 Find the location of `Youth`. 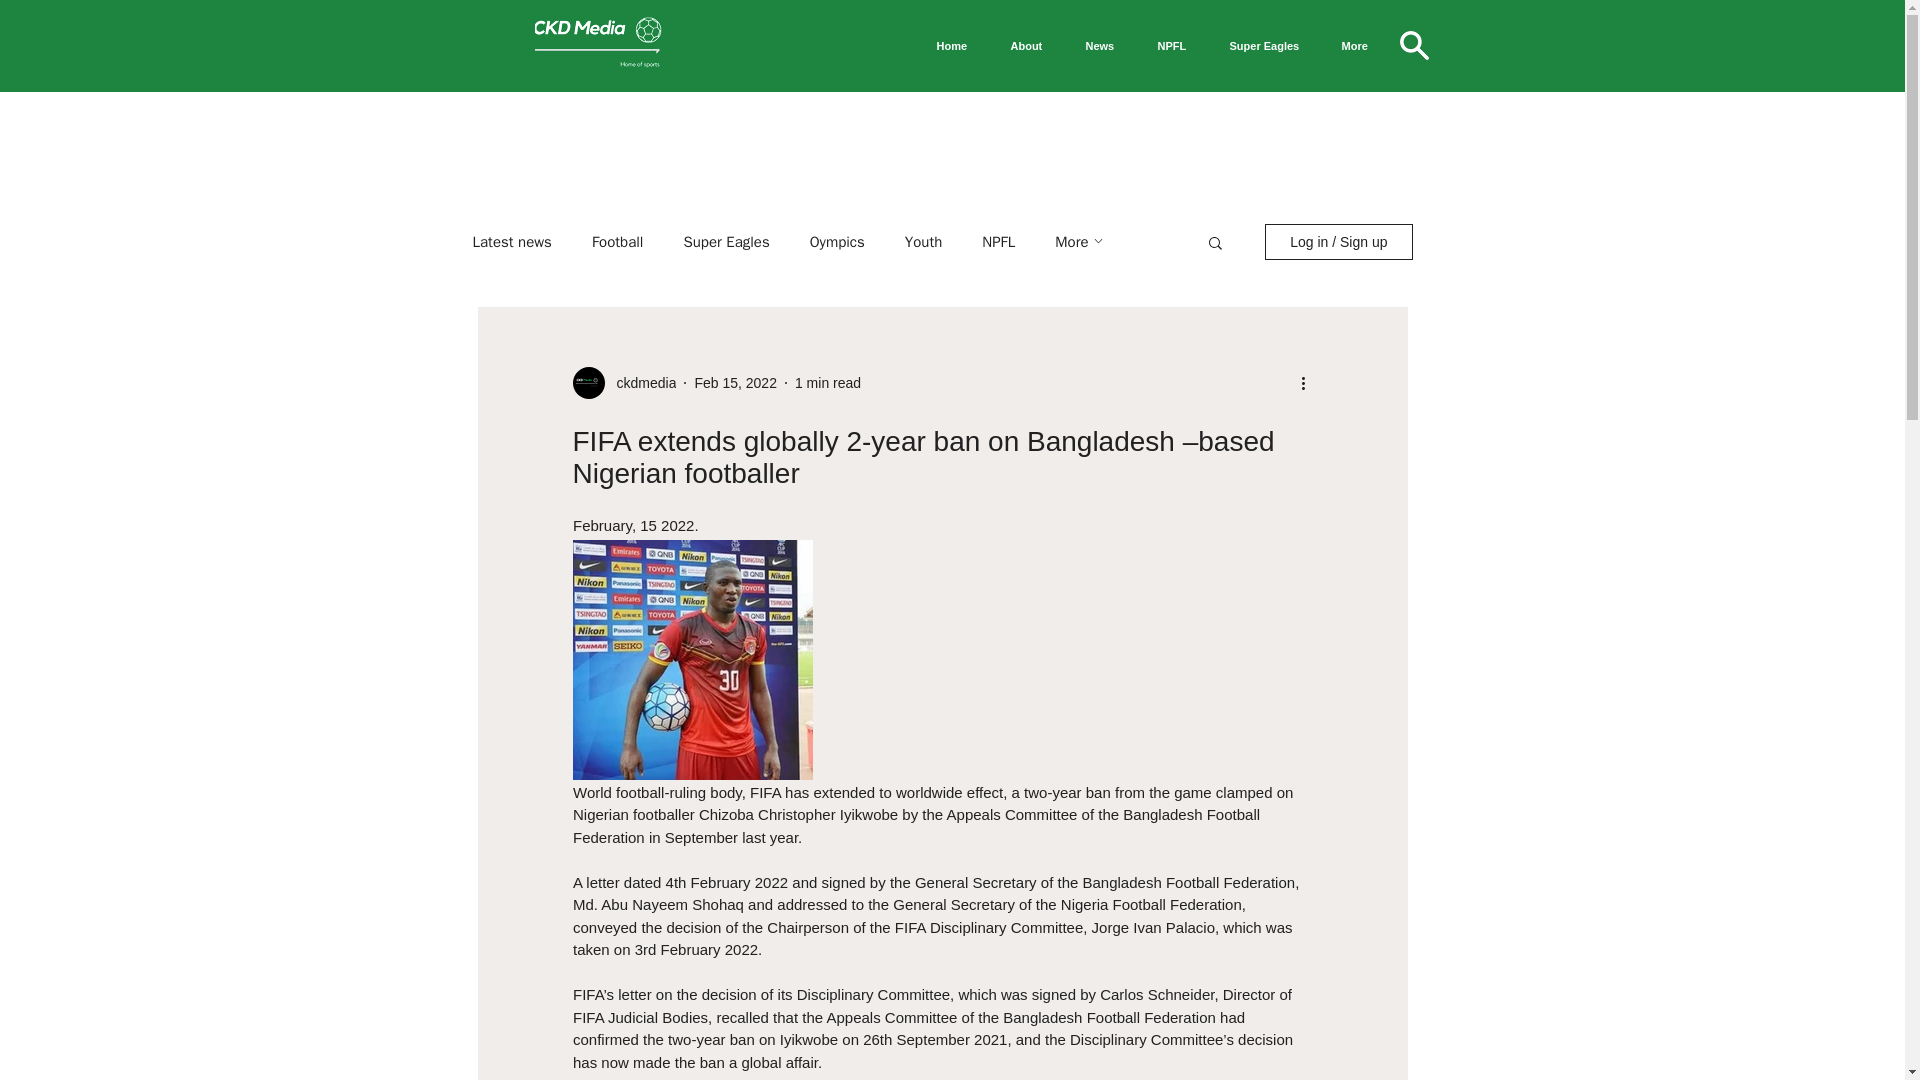

Youth is located at coordinates (923, 241).